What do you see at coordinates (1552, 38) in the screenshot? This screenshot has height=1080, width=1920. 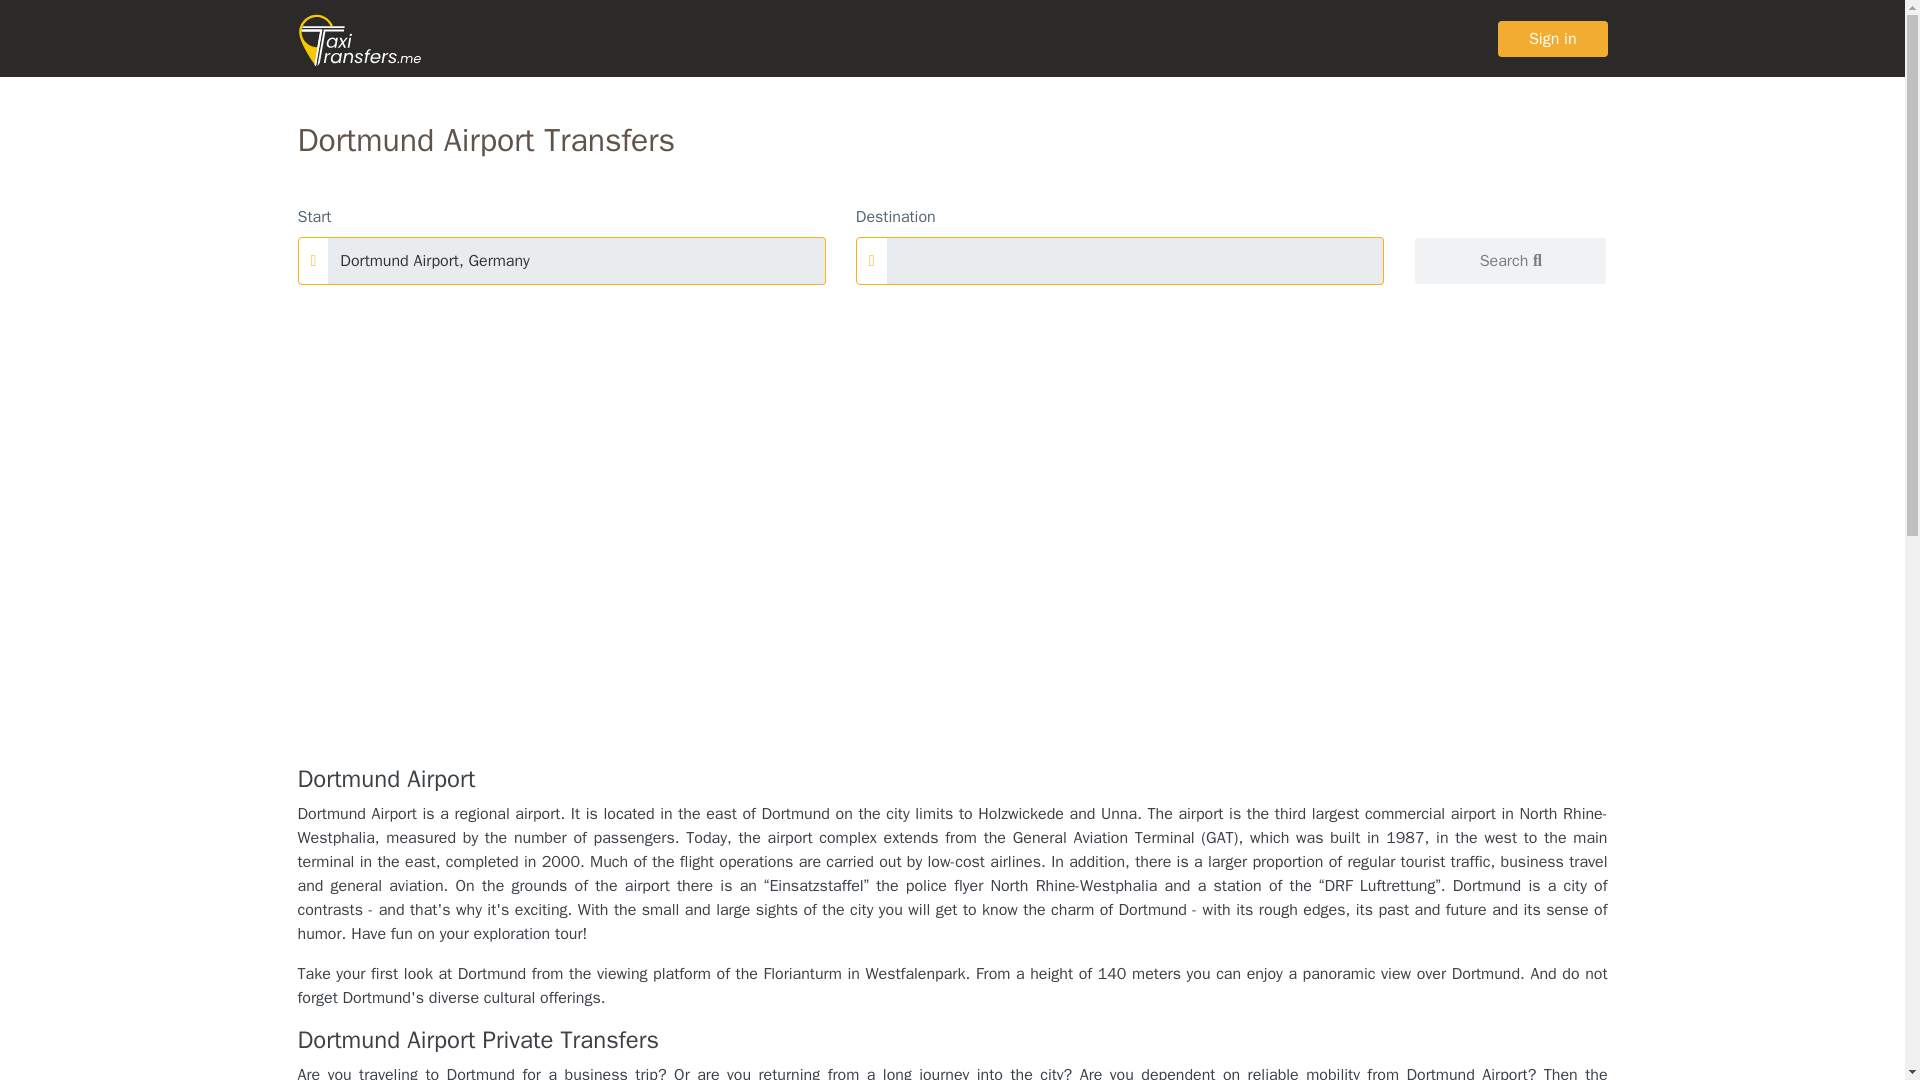 I see `Sign in` at bounding box center [1552, 38].